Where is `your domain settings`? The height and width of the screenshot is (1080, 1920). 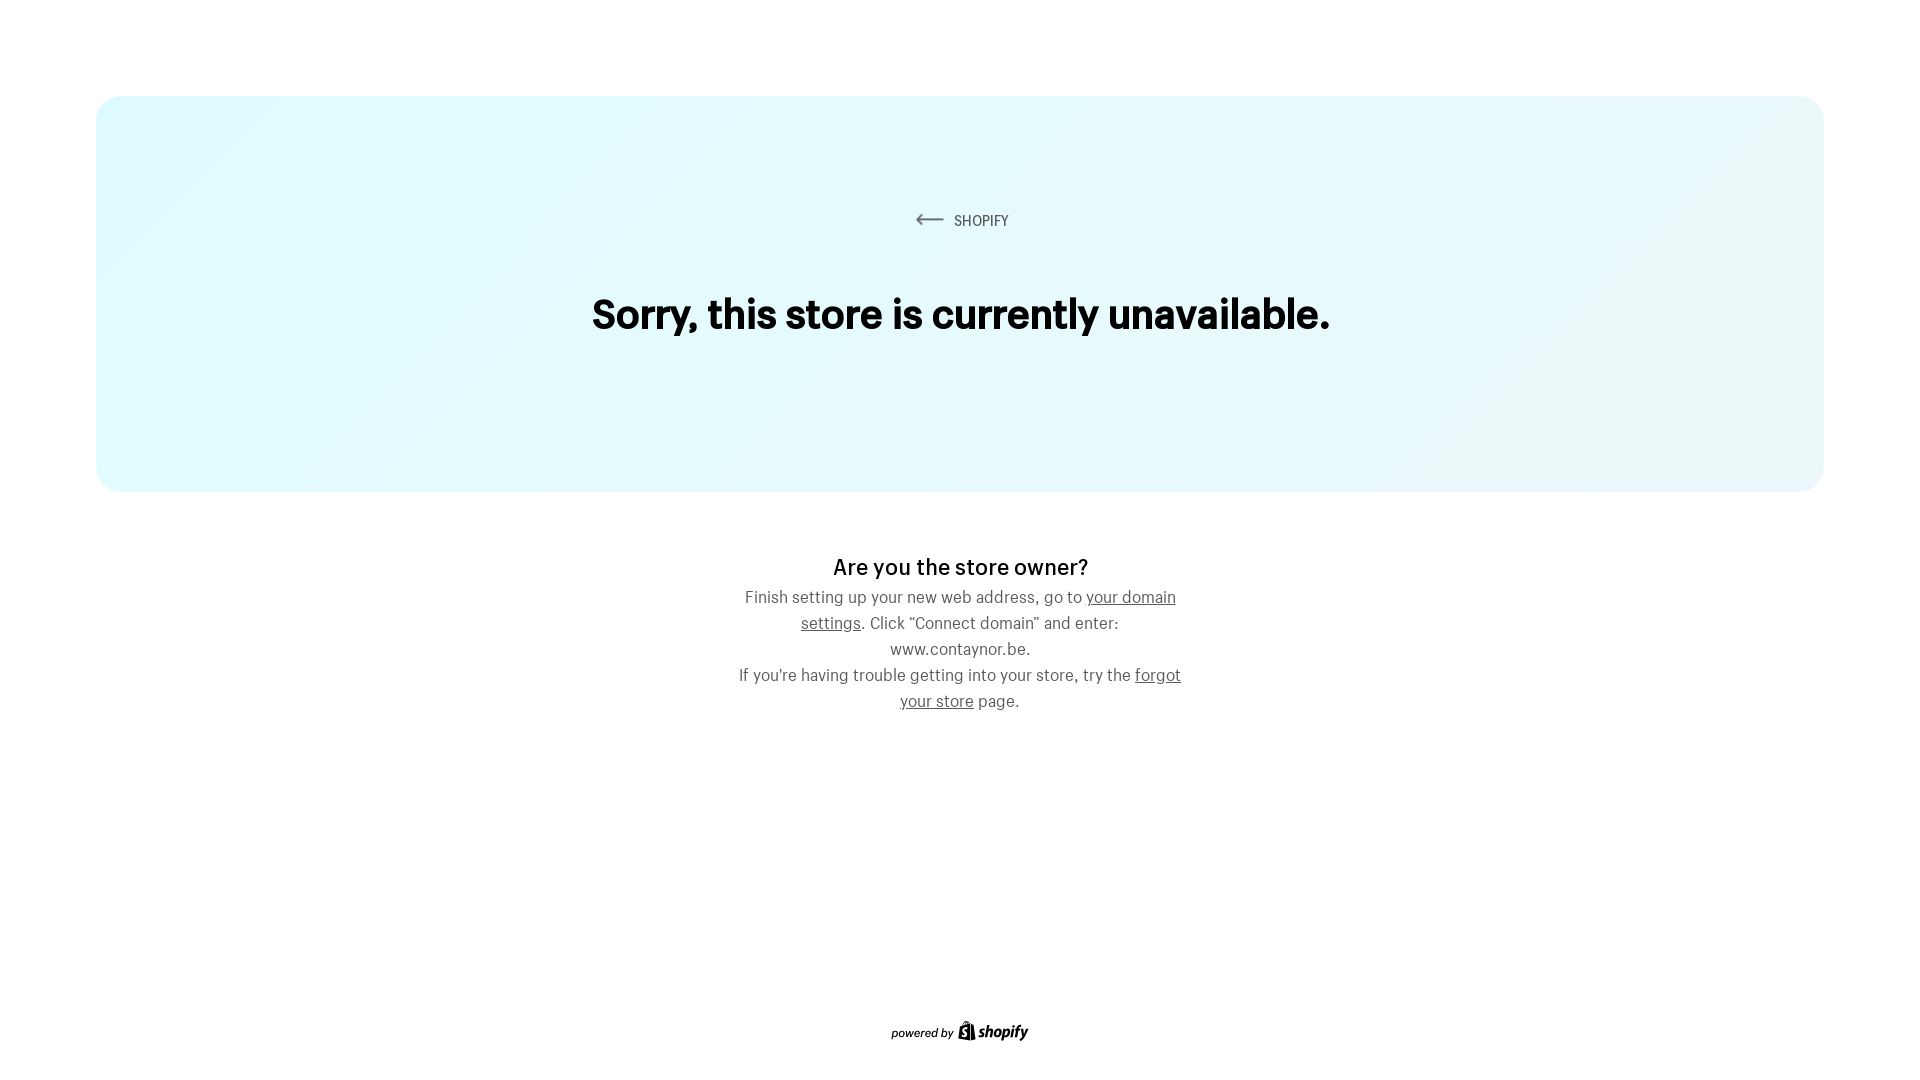
your domain settings is located at coordinates (988, 607).